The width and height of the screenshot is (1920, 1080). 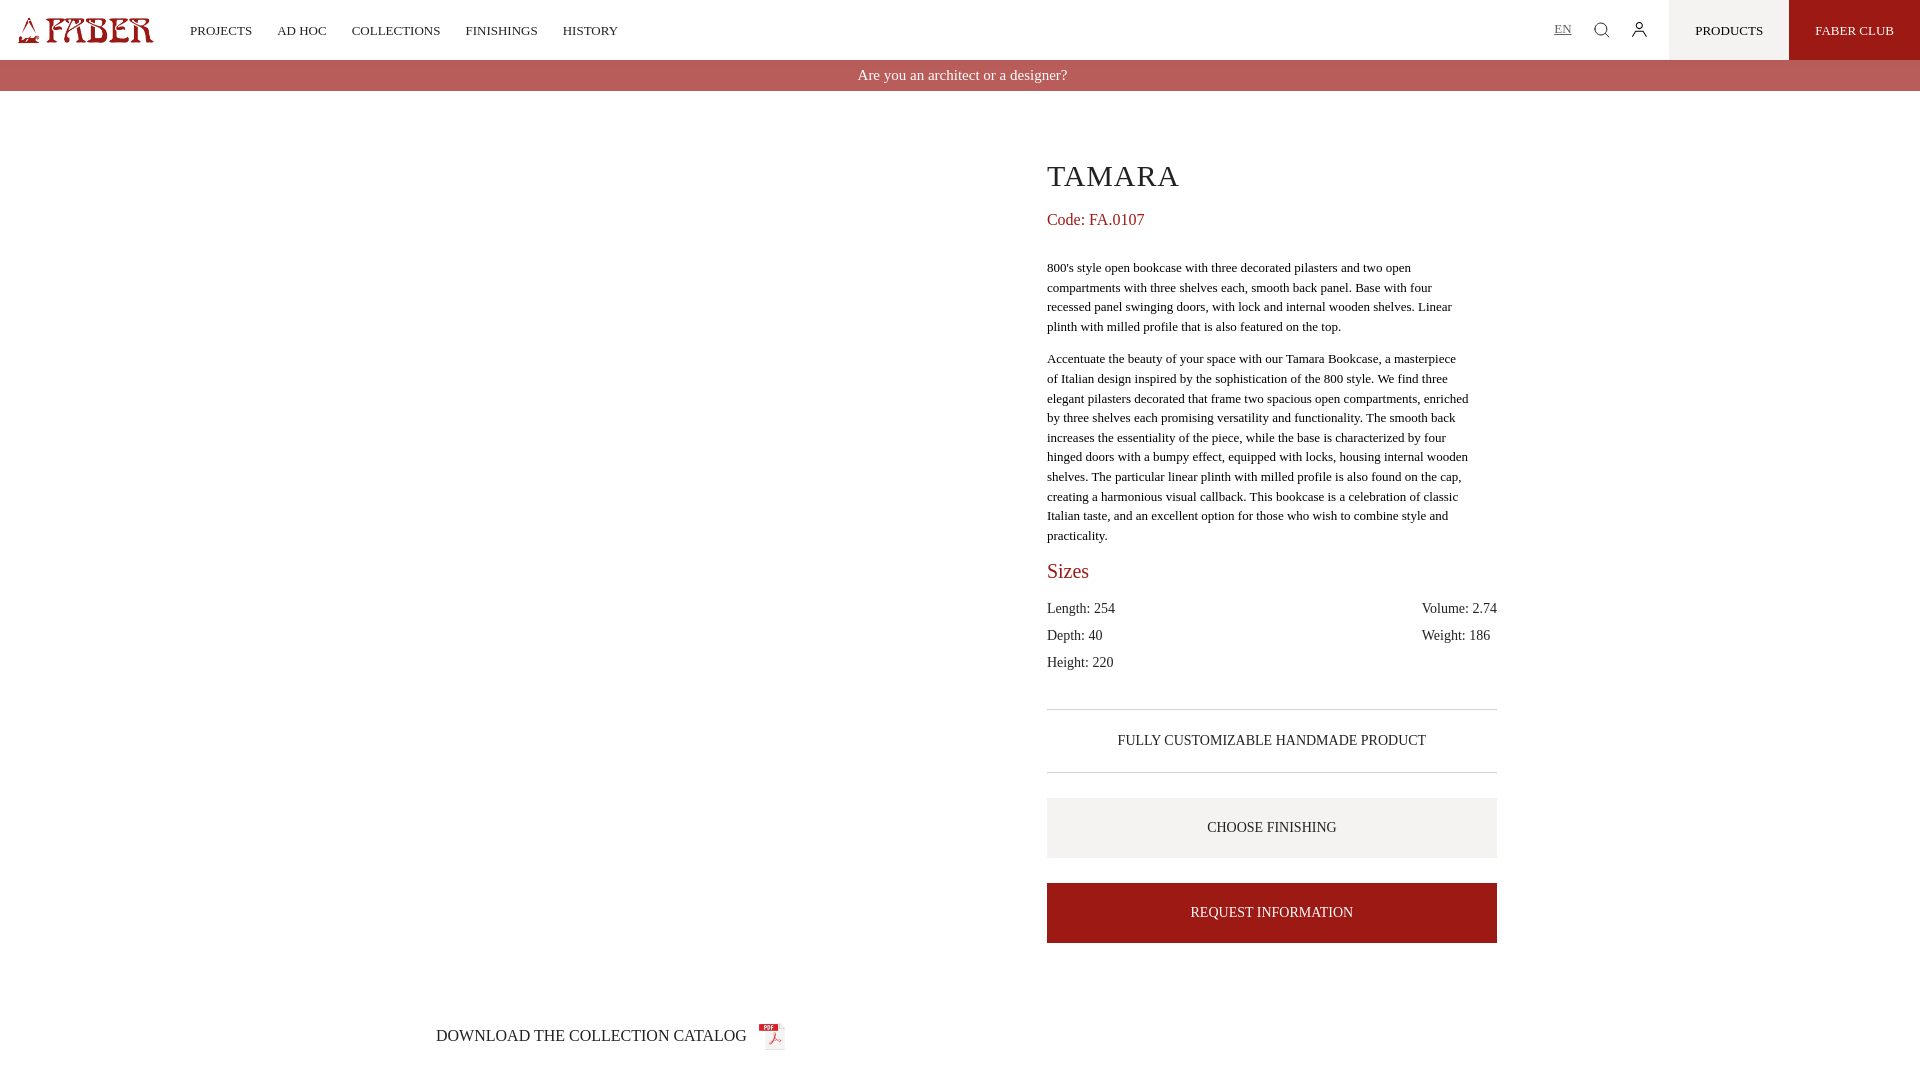 What do you see at coordinates (396, 30) in the screenshot?
I see `COLLECTIONS` at bounding box center [396, 30].